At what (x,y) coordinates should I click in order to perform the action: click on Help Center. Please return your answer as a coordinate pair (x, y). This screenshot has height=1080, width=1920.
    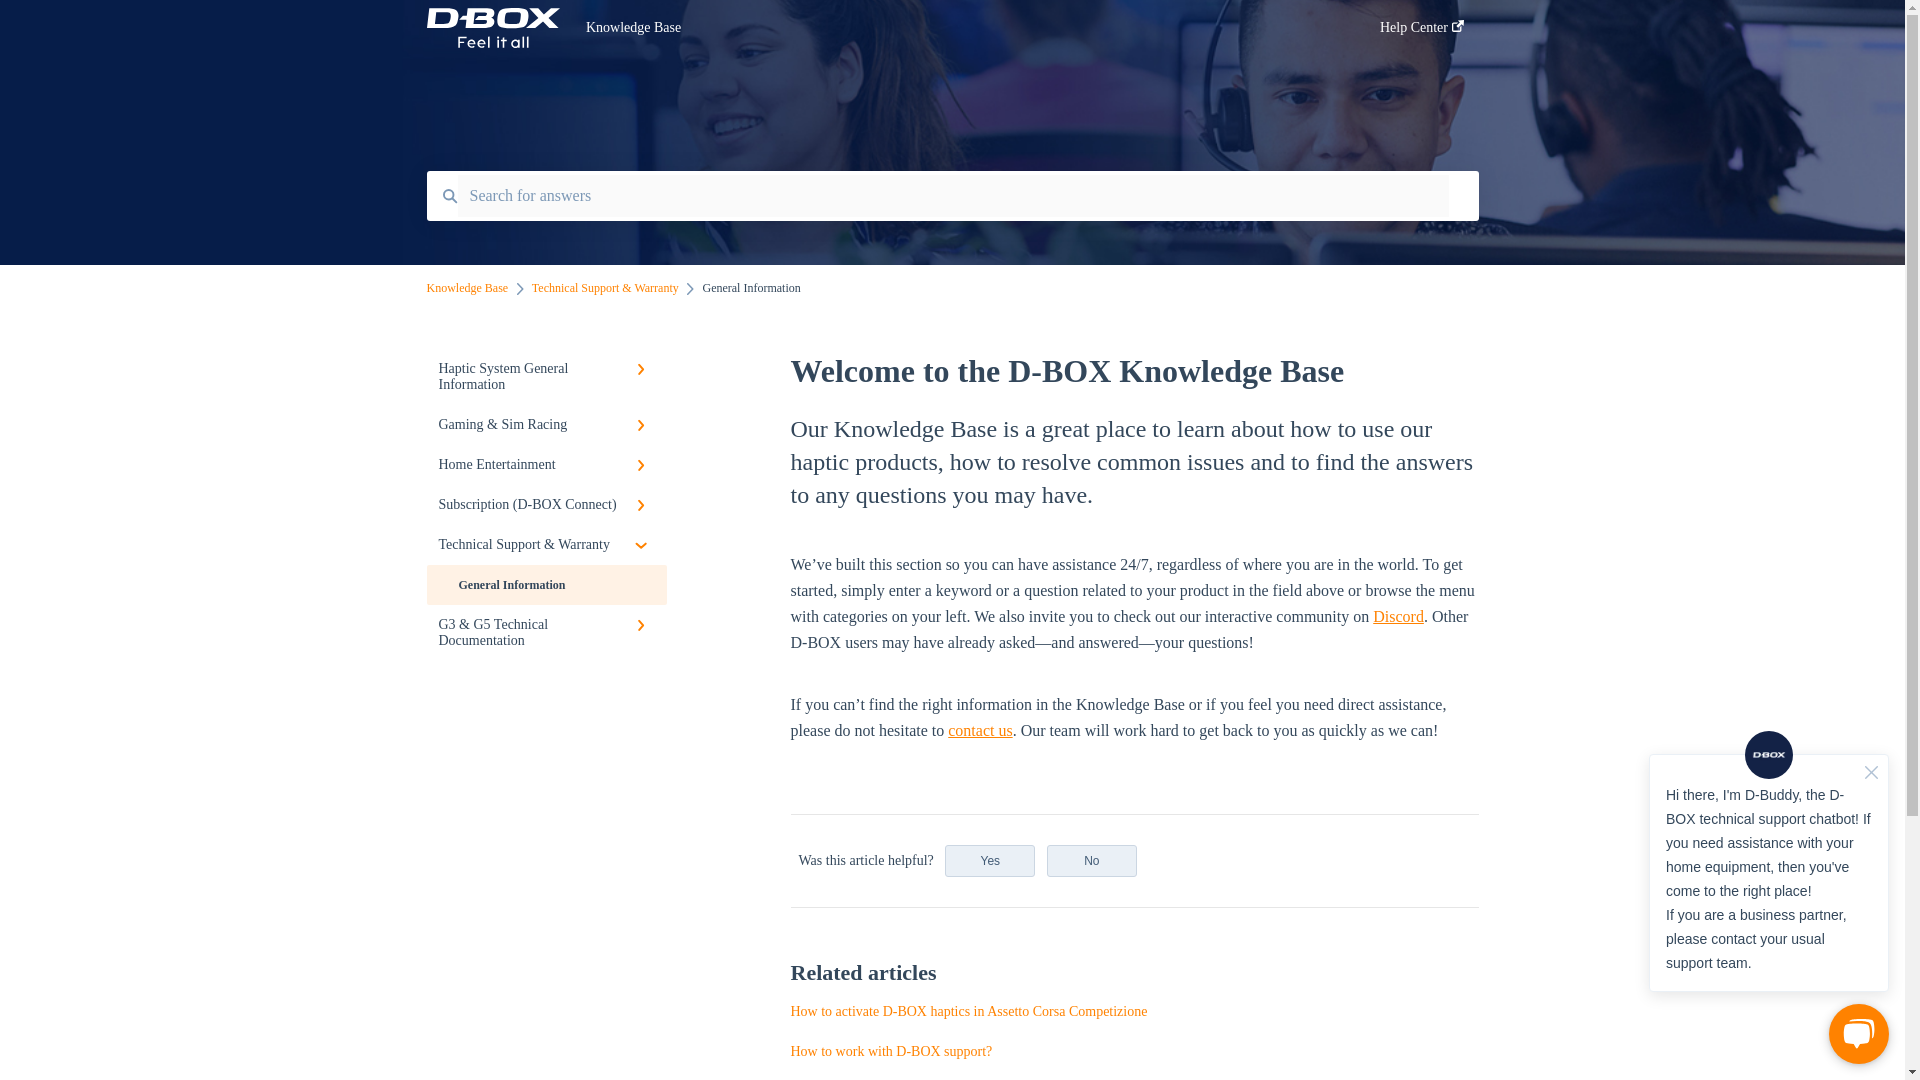
    Looking at the image, I should click on (1422, 33).